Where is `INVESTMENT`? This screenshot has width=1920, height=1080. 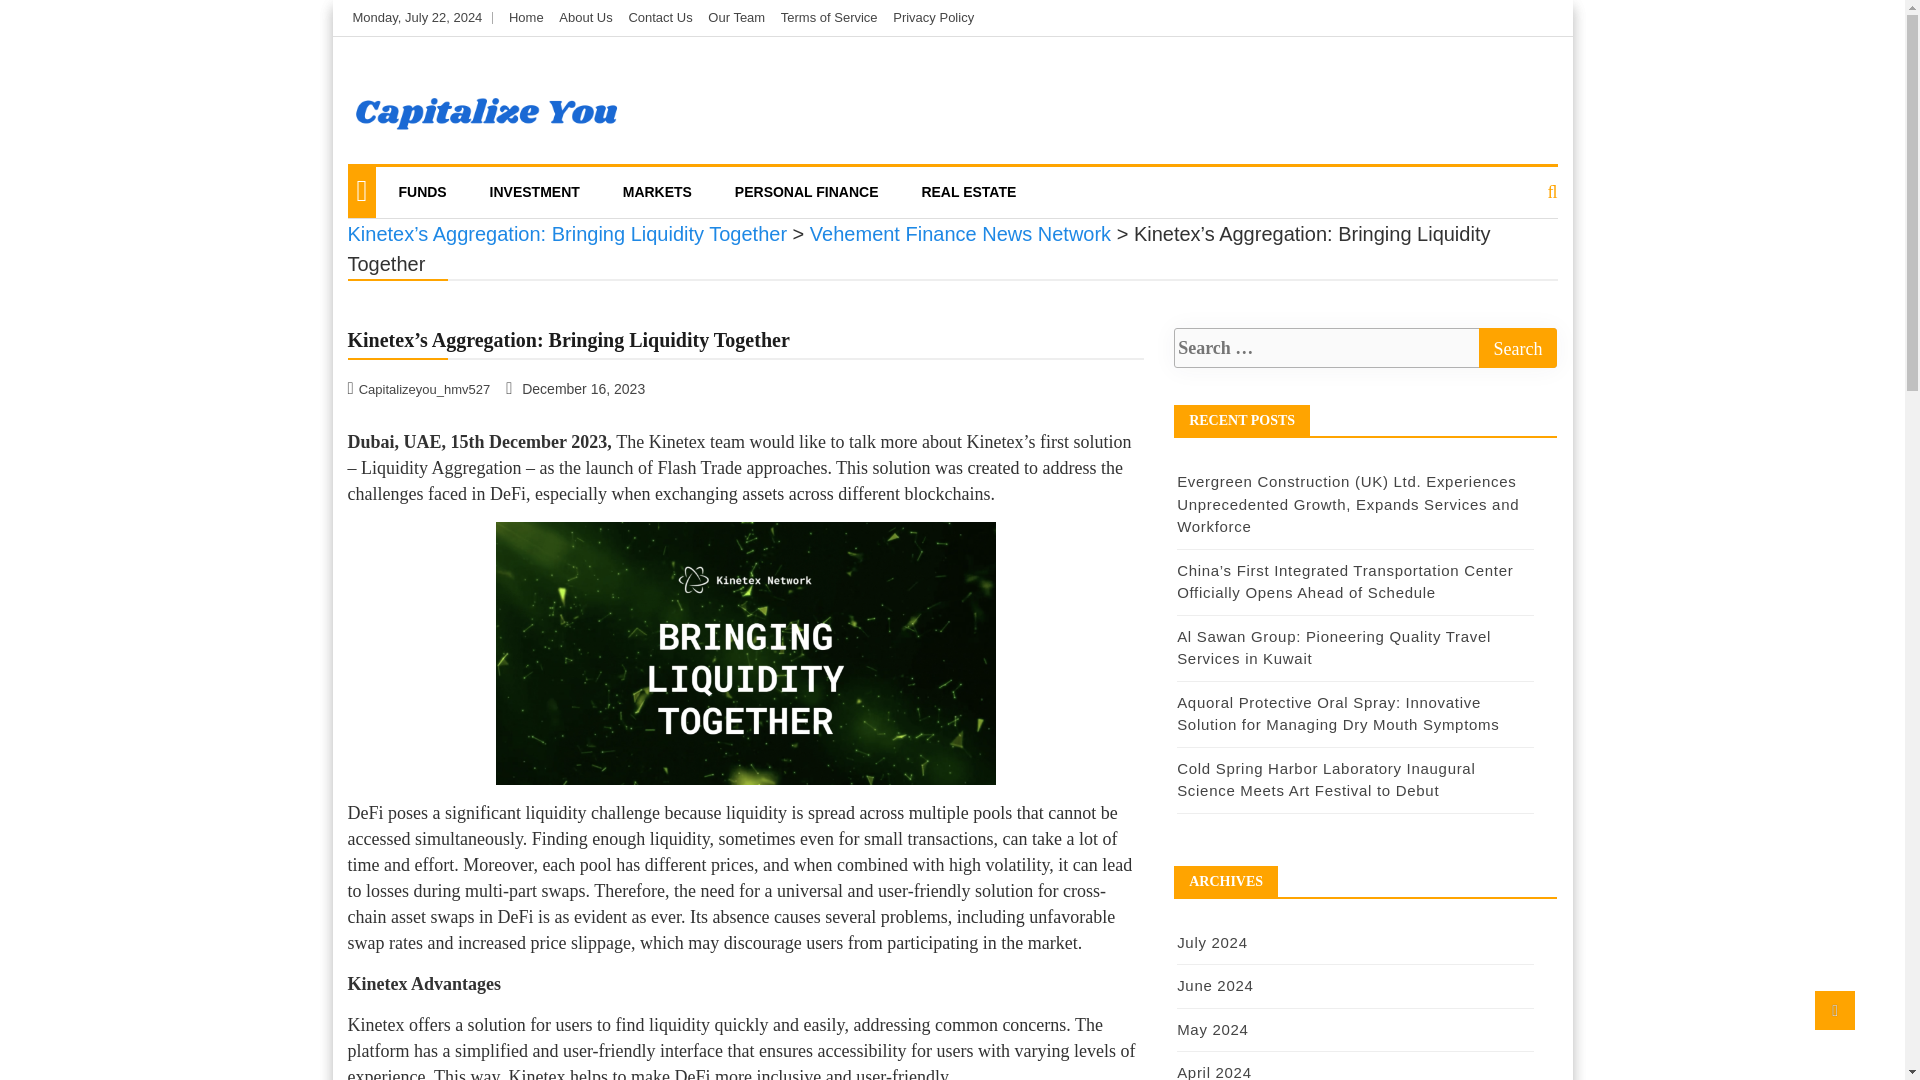 INVESTMENT is located at coordinates (534, 192).